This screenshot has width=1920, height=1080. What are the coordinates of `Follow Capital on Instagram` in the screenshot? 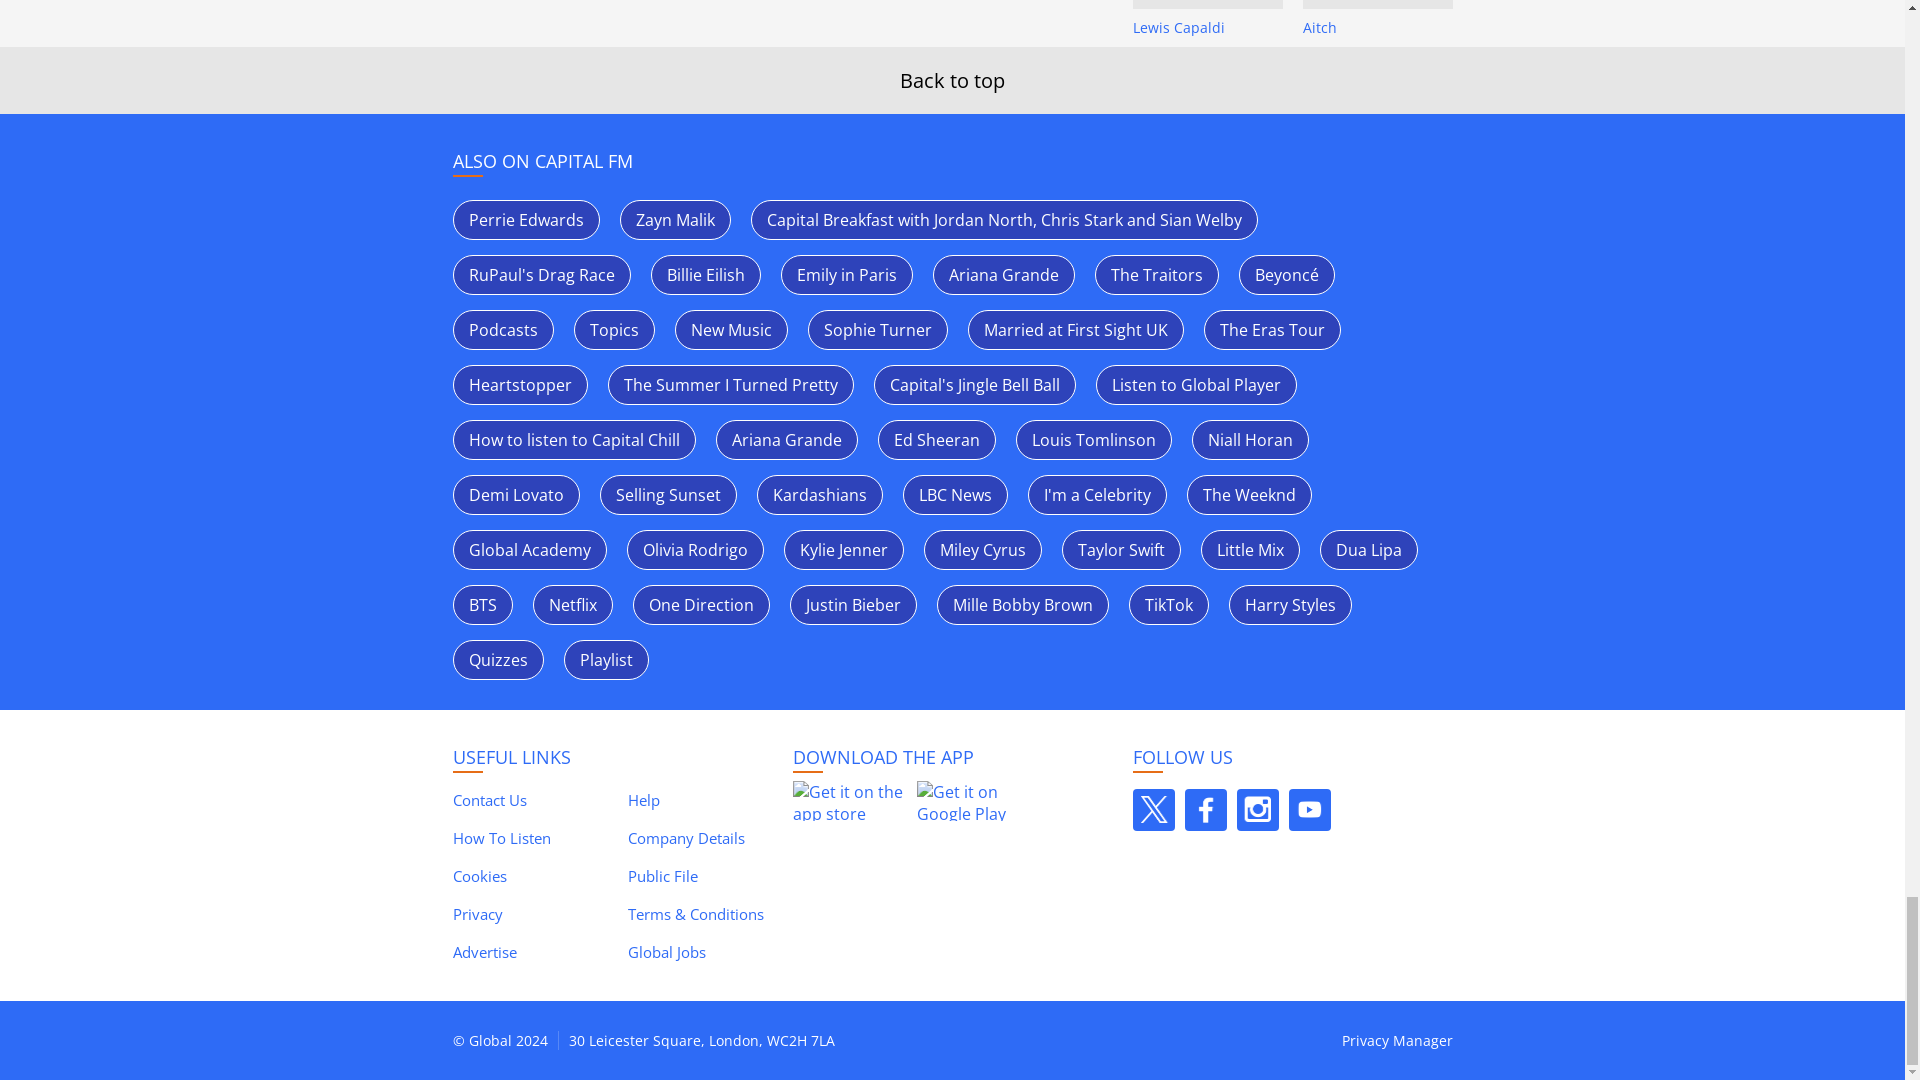 It's located at (1257, 810).